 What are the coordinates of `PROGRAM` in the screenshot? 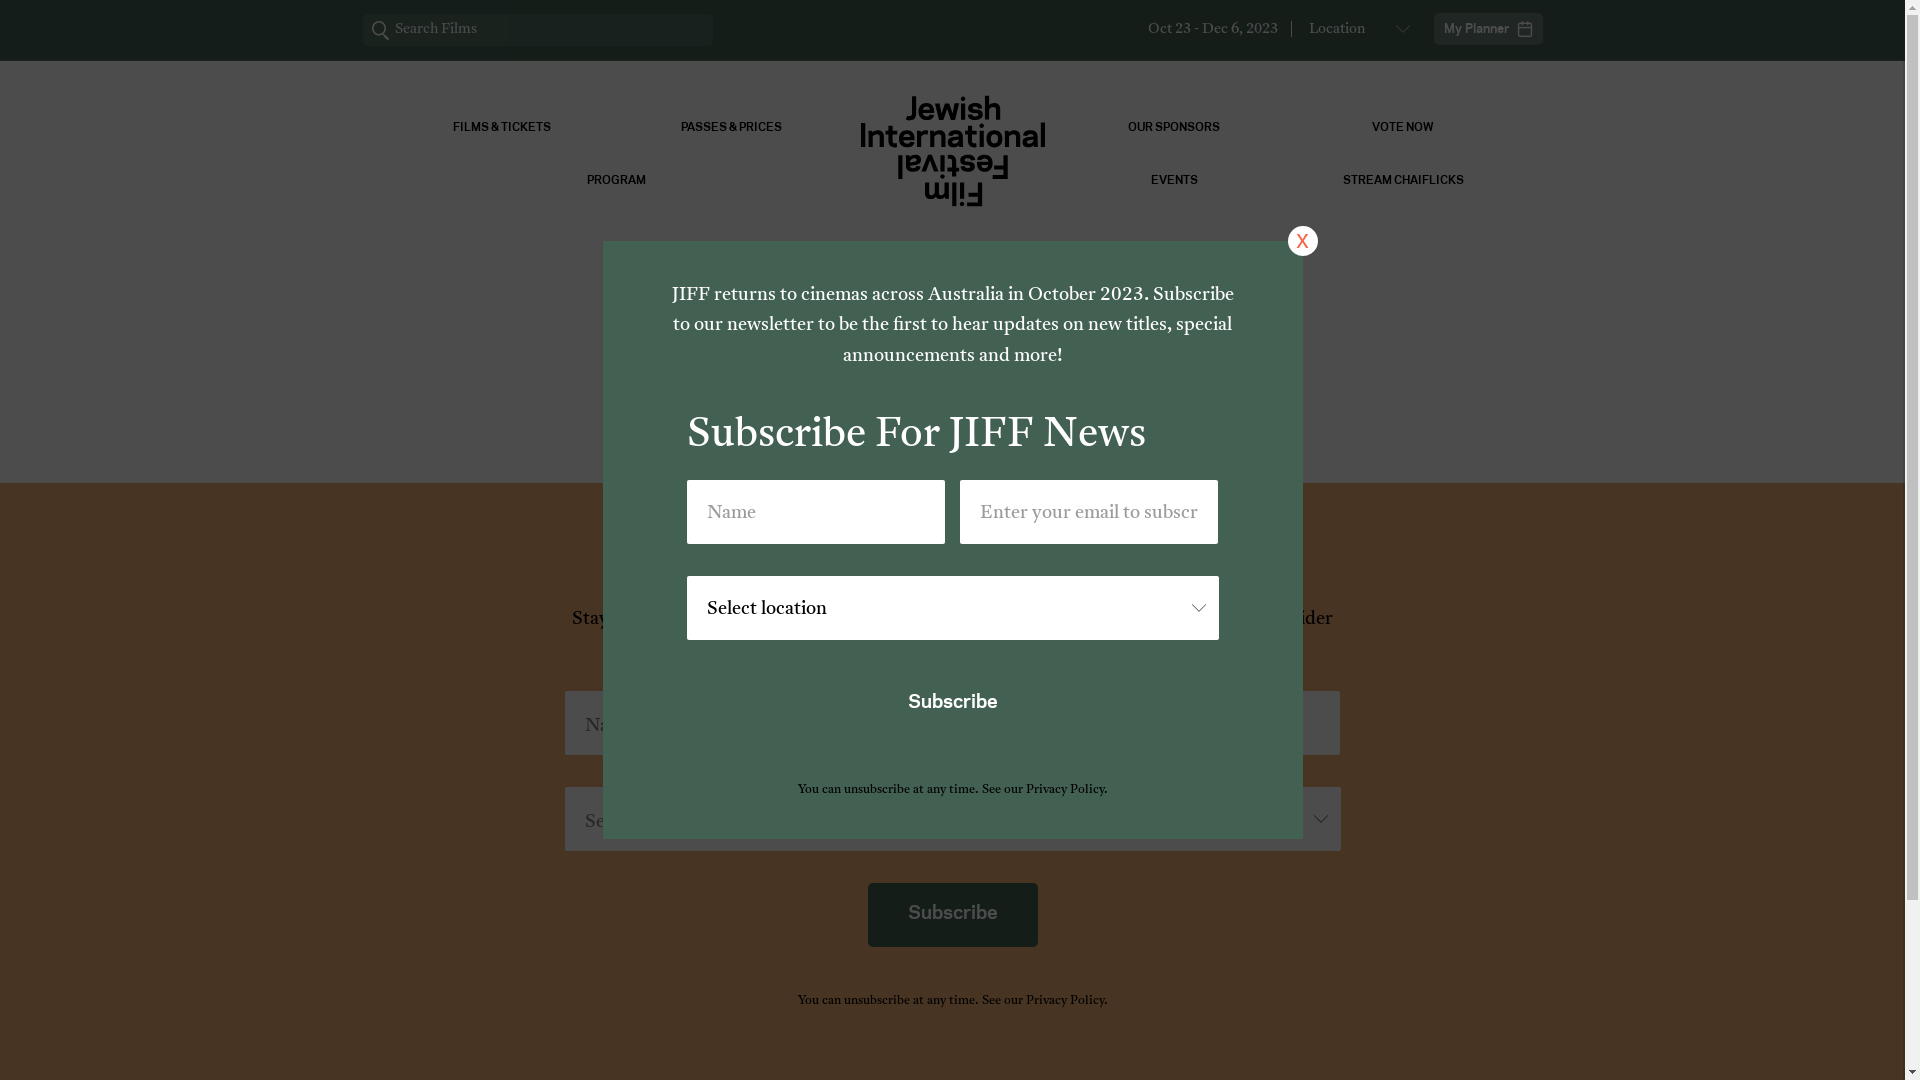 It's located at (616, 180).